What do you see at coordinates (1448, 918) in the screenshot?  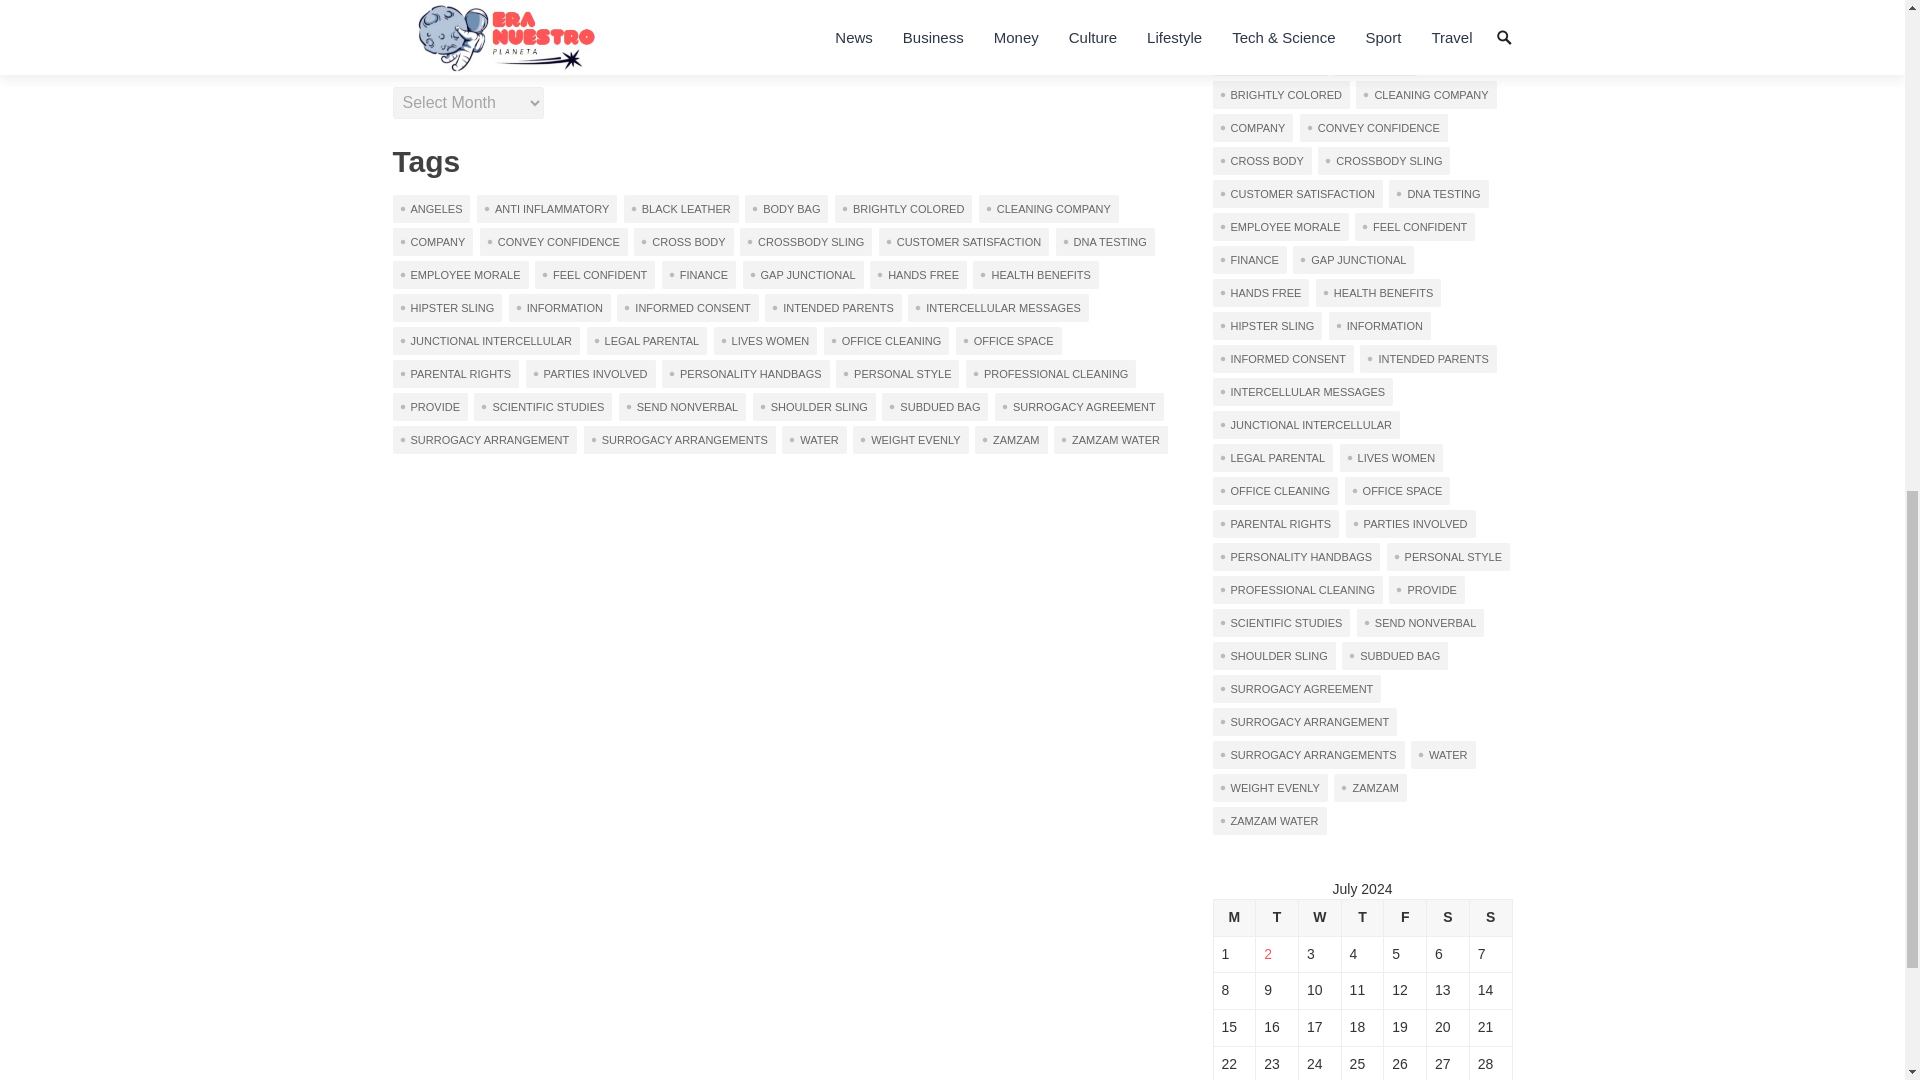 I see `Saturday` at bounding box center [1448, 918].